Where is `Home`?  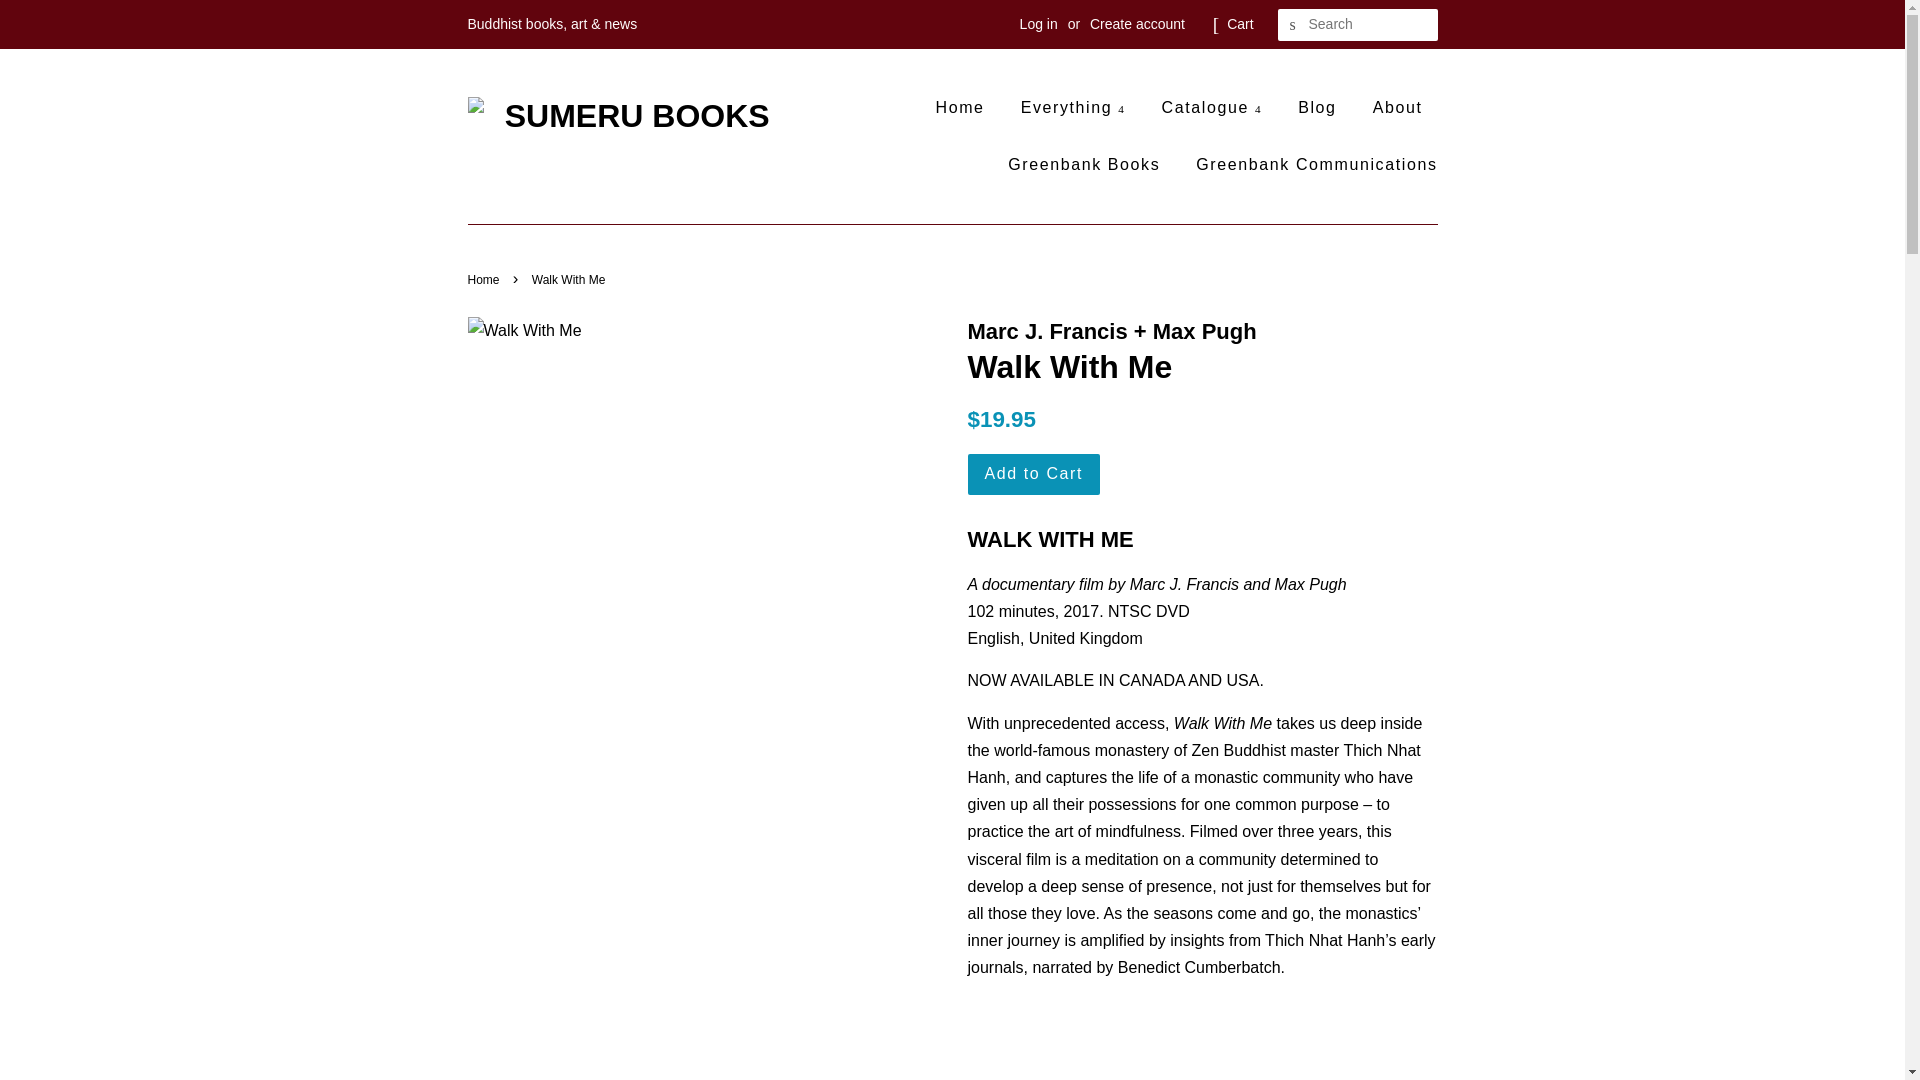
Home is located at coordinates (968, 107).